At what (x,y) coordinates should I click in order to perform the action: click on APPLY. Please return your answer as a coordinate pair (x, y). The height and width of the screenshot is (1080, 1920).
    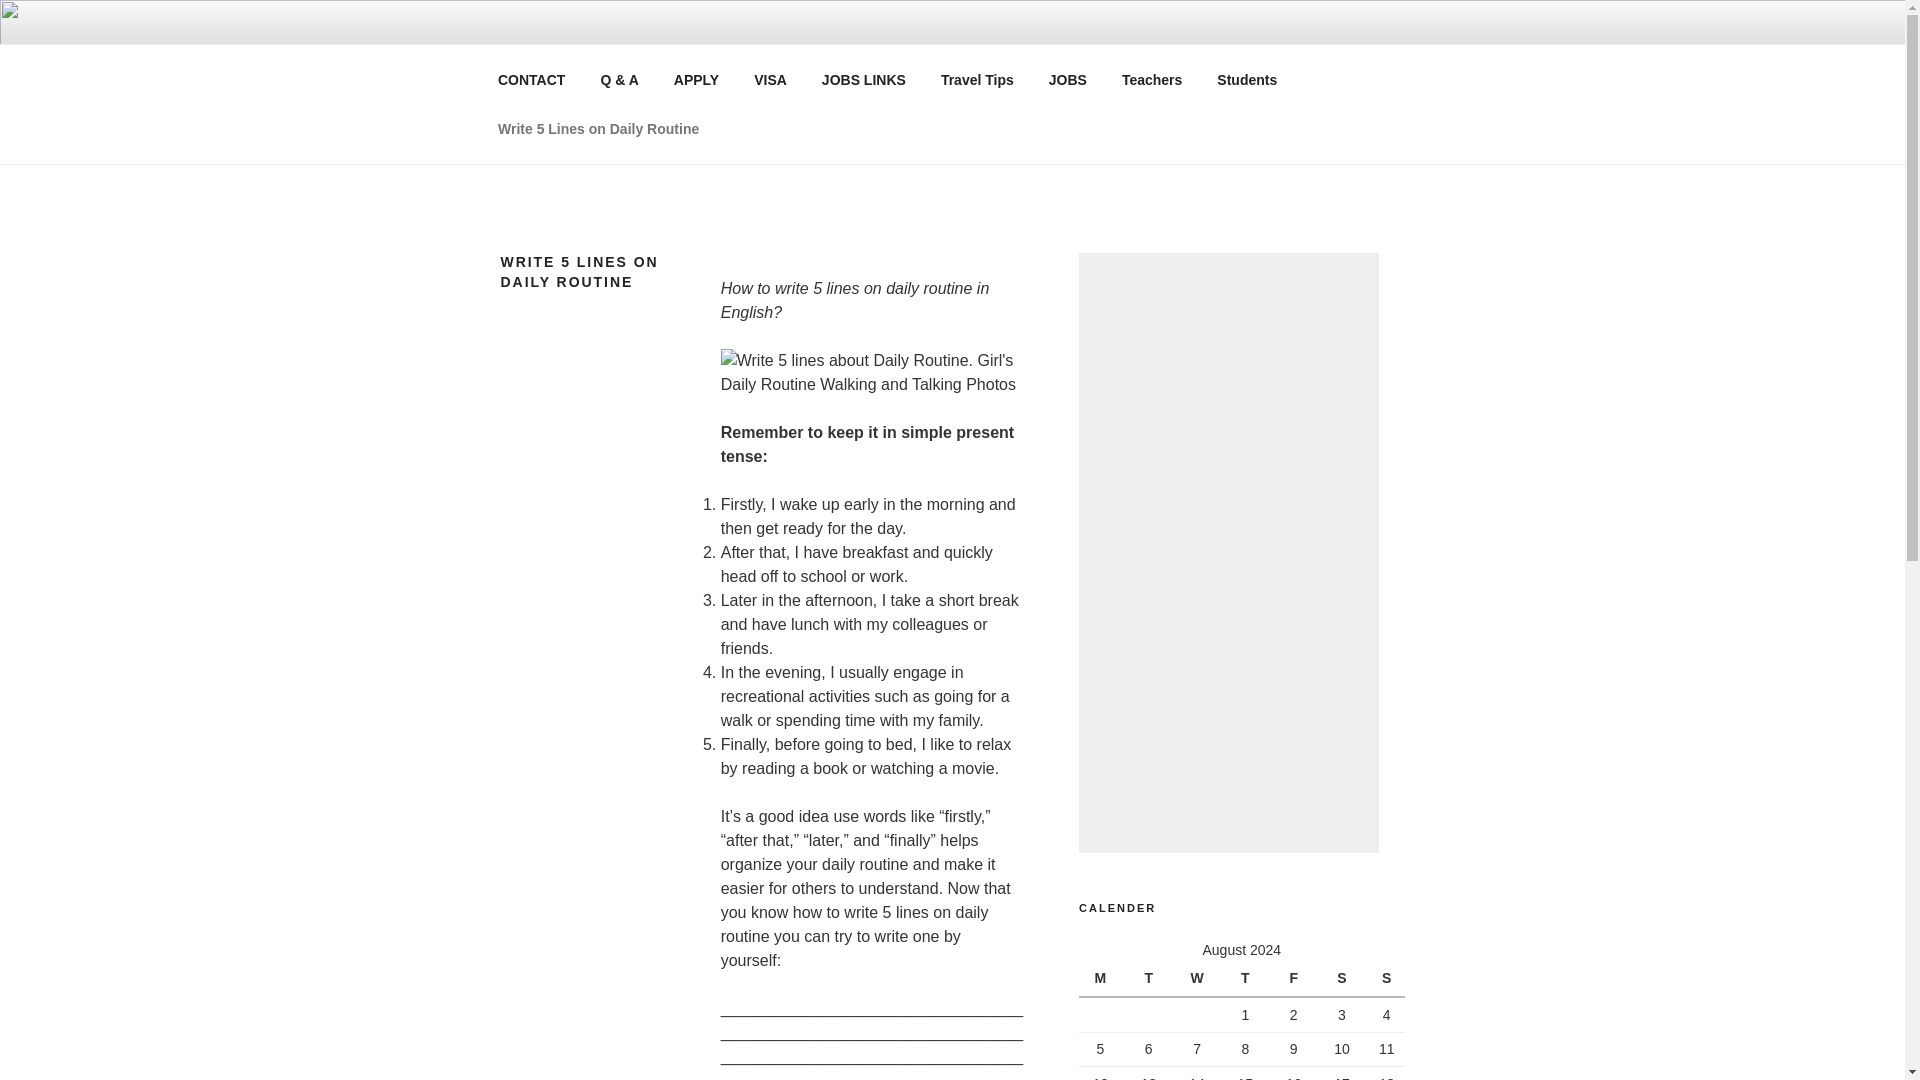
    Looking at the image, I should click on (696, 80).